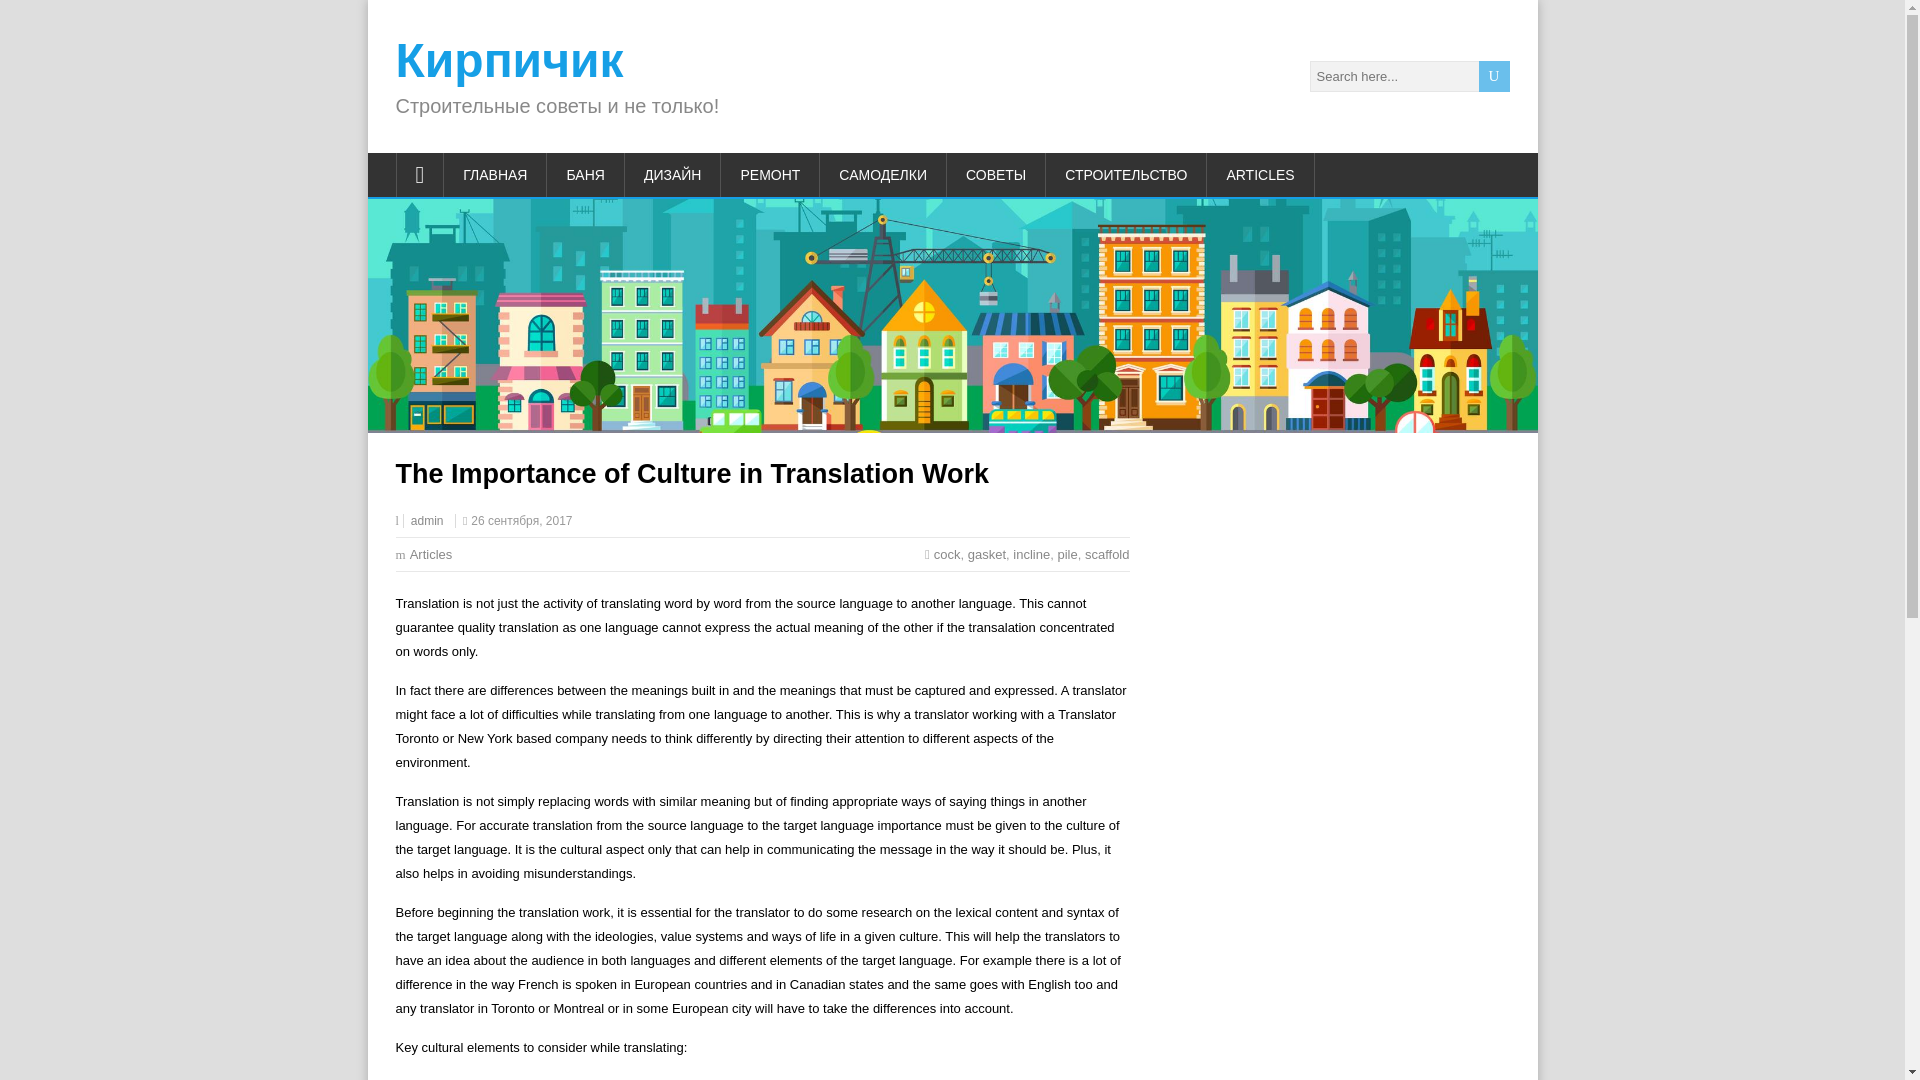  What do you see at coordinates (1494, 76) in the screenshot?
I see `U` at bounding box center [1494, 76].